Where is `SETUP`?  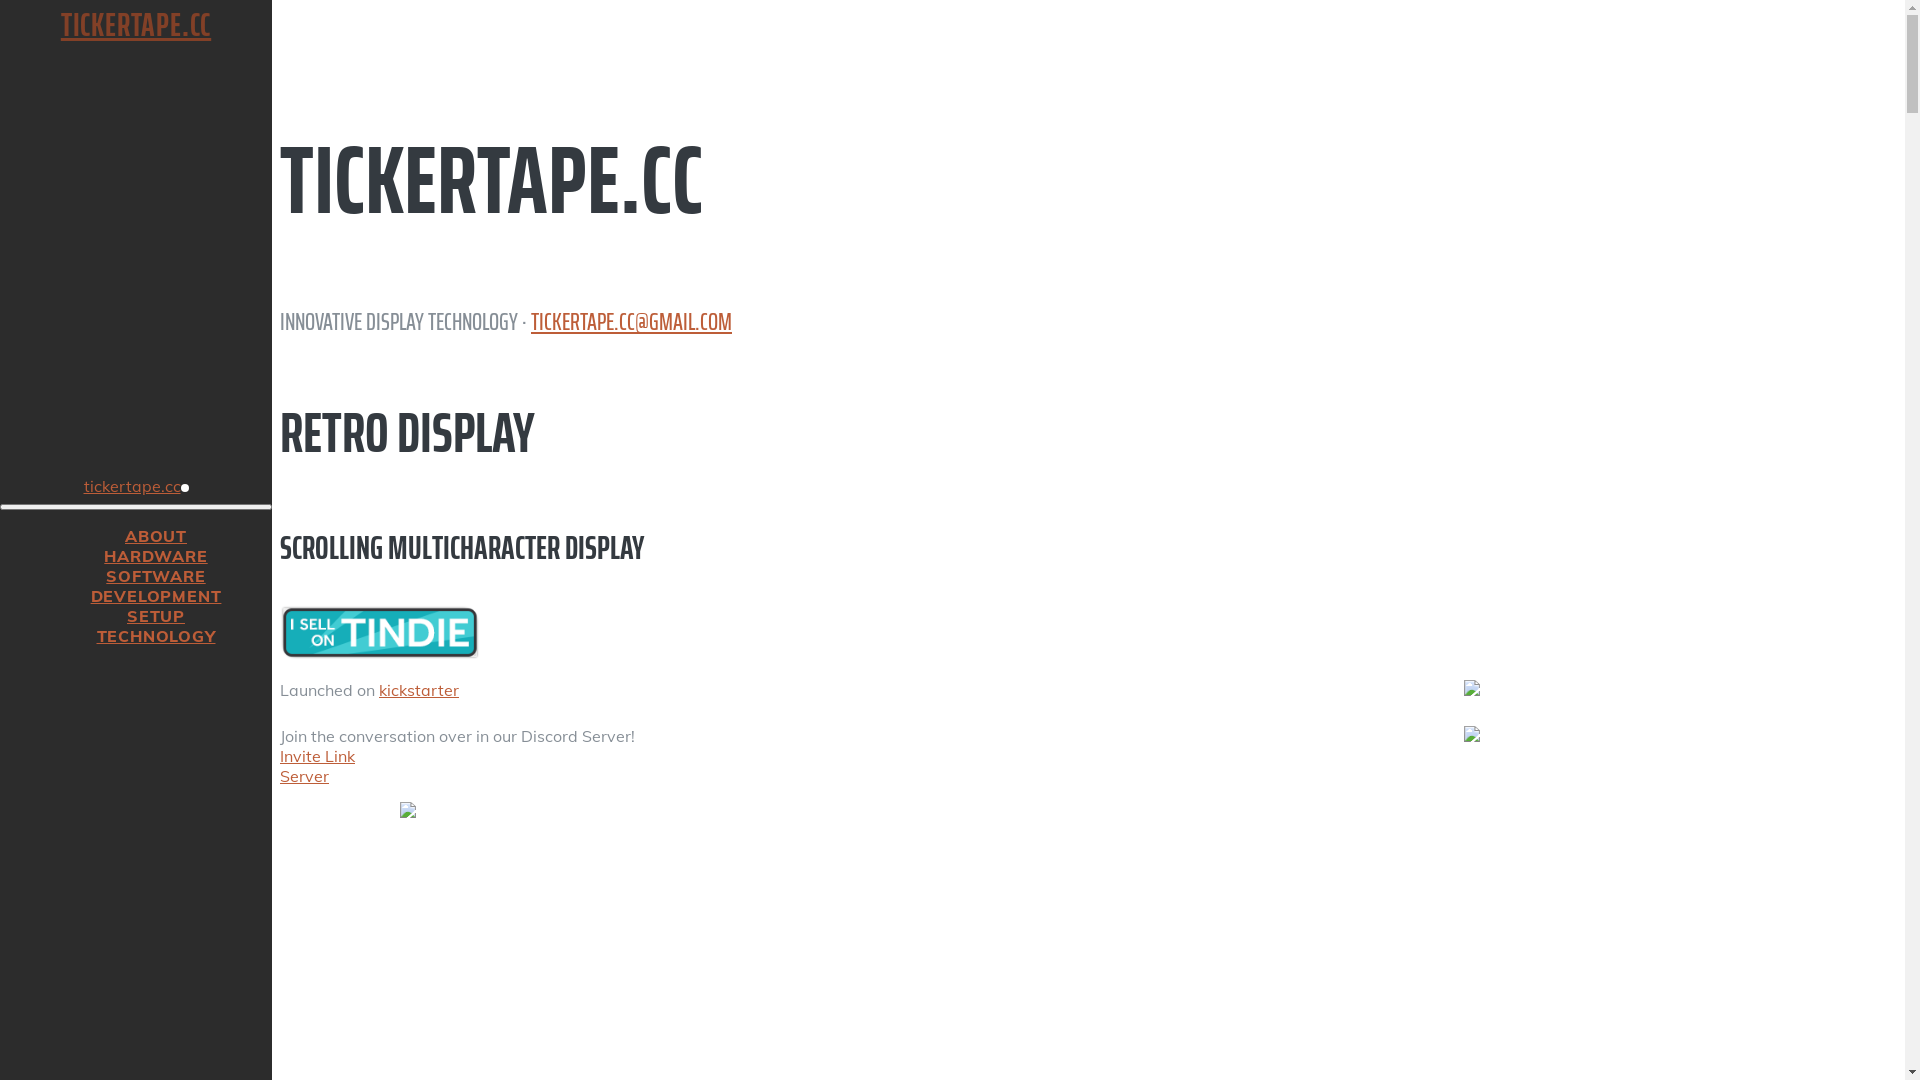
SETUP is located at coordinates (156, 616).